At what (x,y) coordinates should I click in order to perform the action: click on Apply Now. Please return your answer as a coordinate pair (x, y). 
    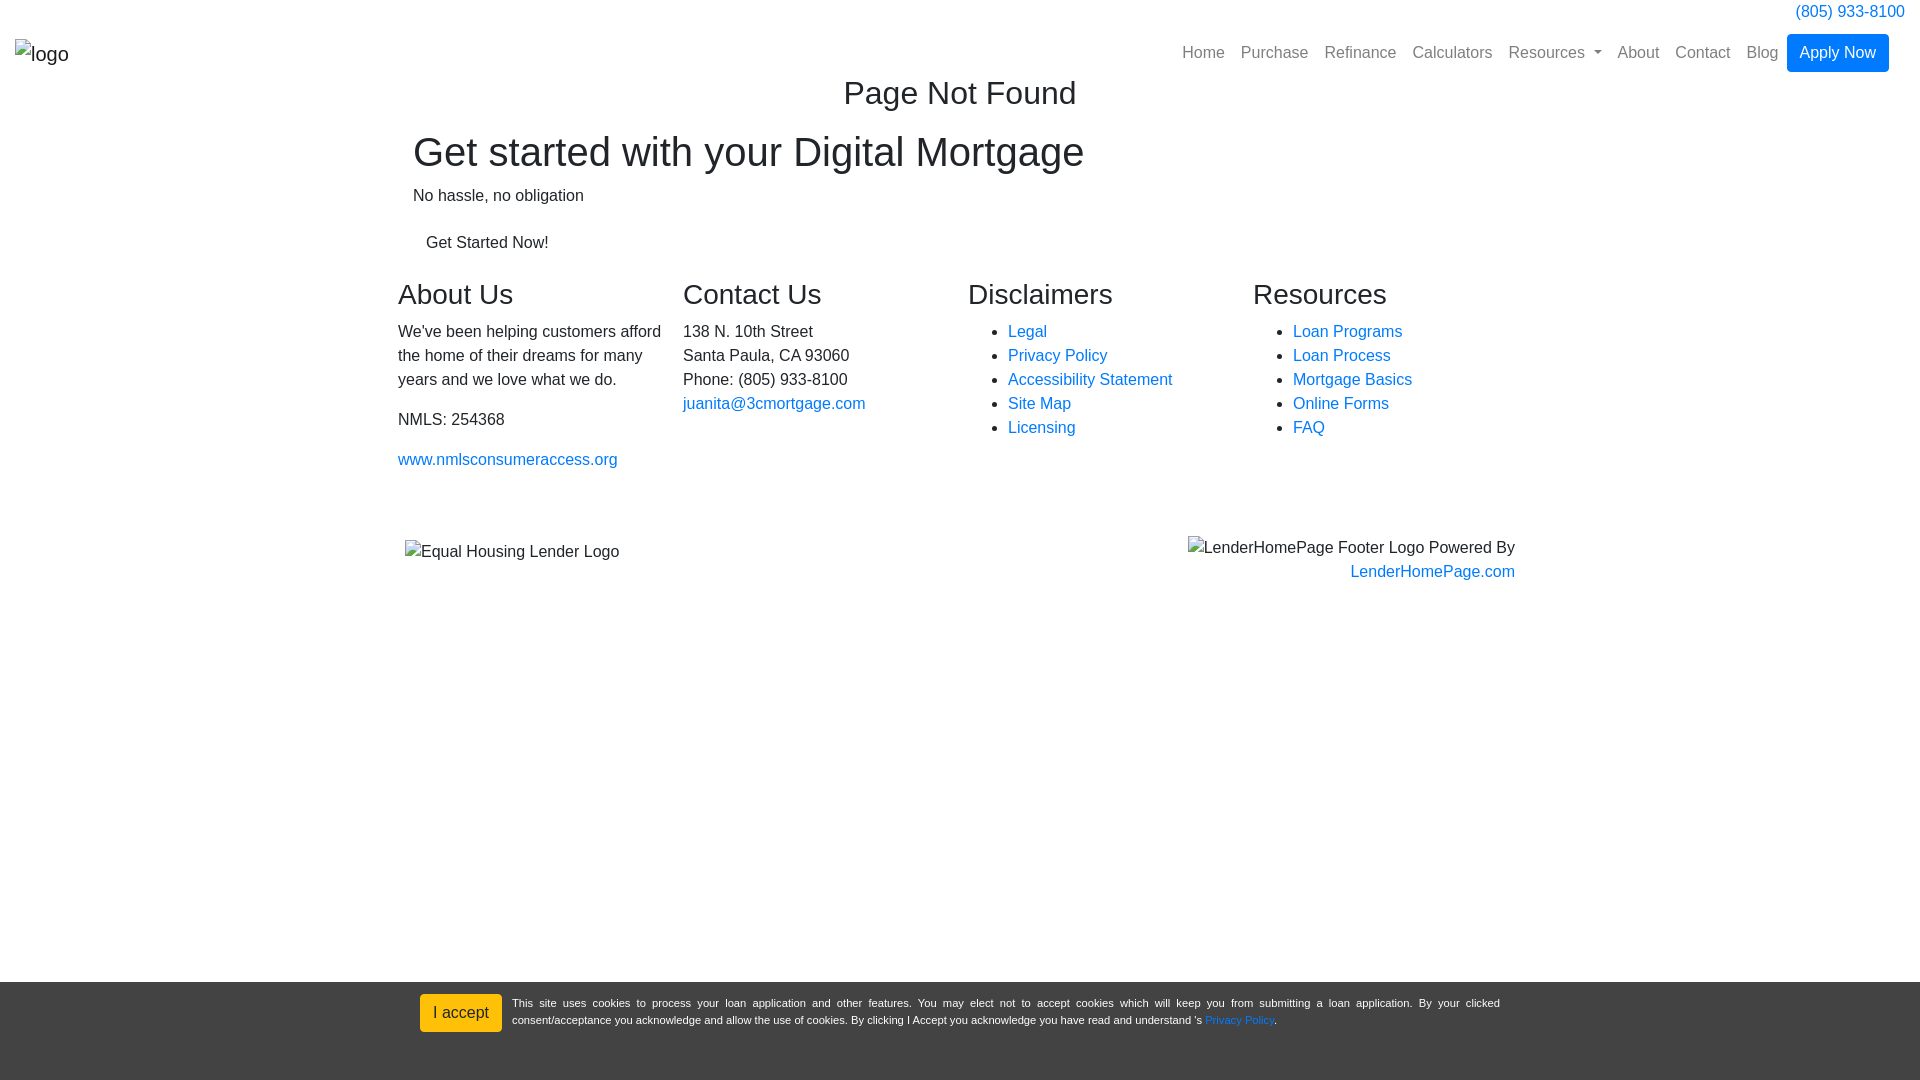
    Looking at the image, I should click on (1838, 53).